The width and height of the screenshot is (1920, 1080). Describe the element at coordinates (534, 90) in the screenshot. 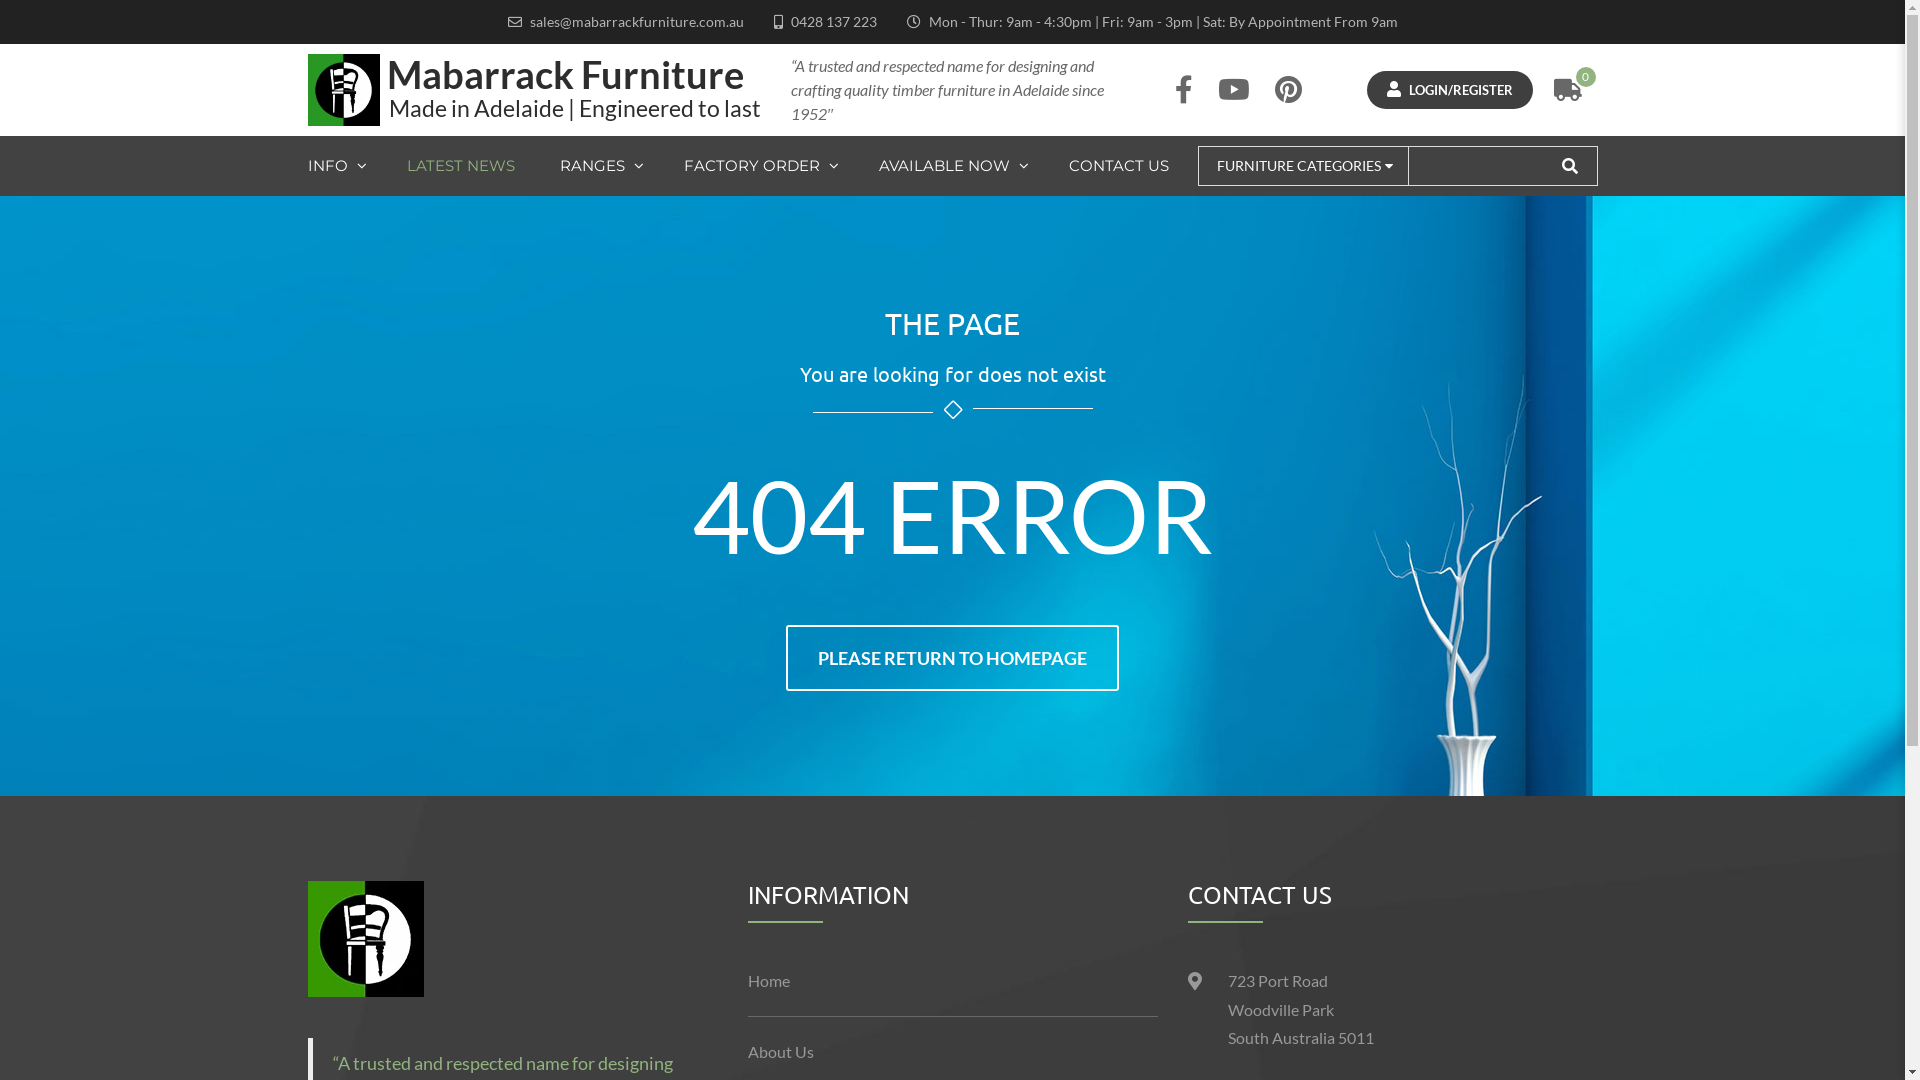

I see `Mabarrack Furniture
Made in Adelaide | Engineered to last` at that location.